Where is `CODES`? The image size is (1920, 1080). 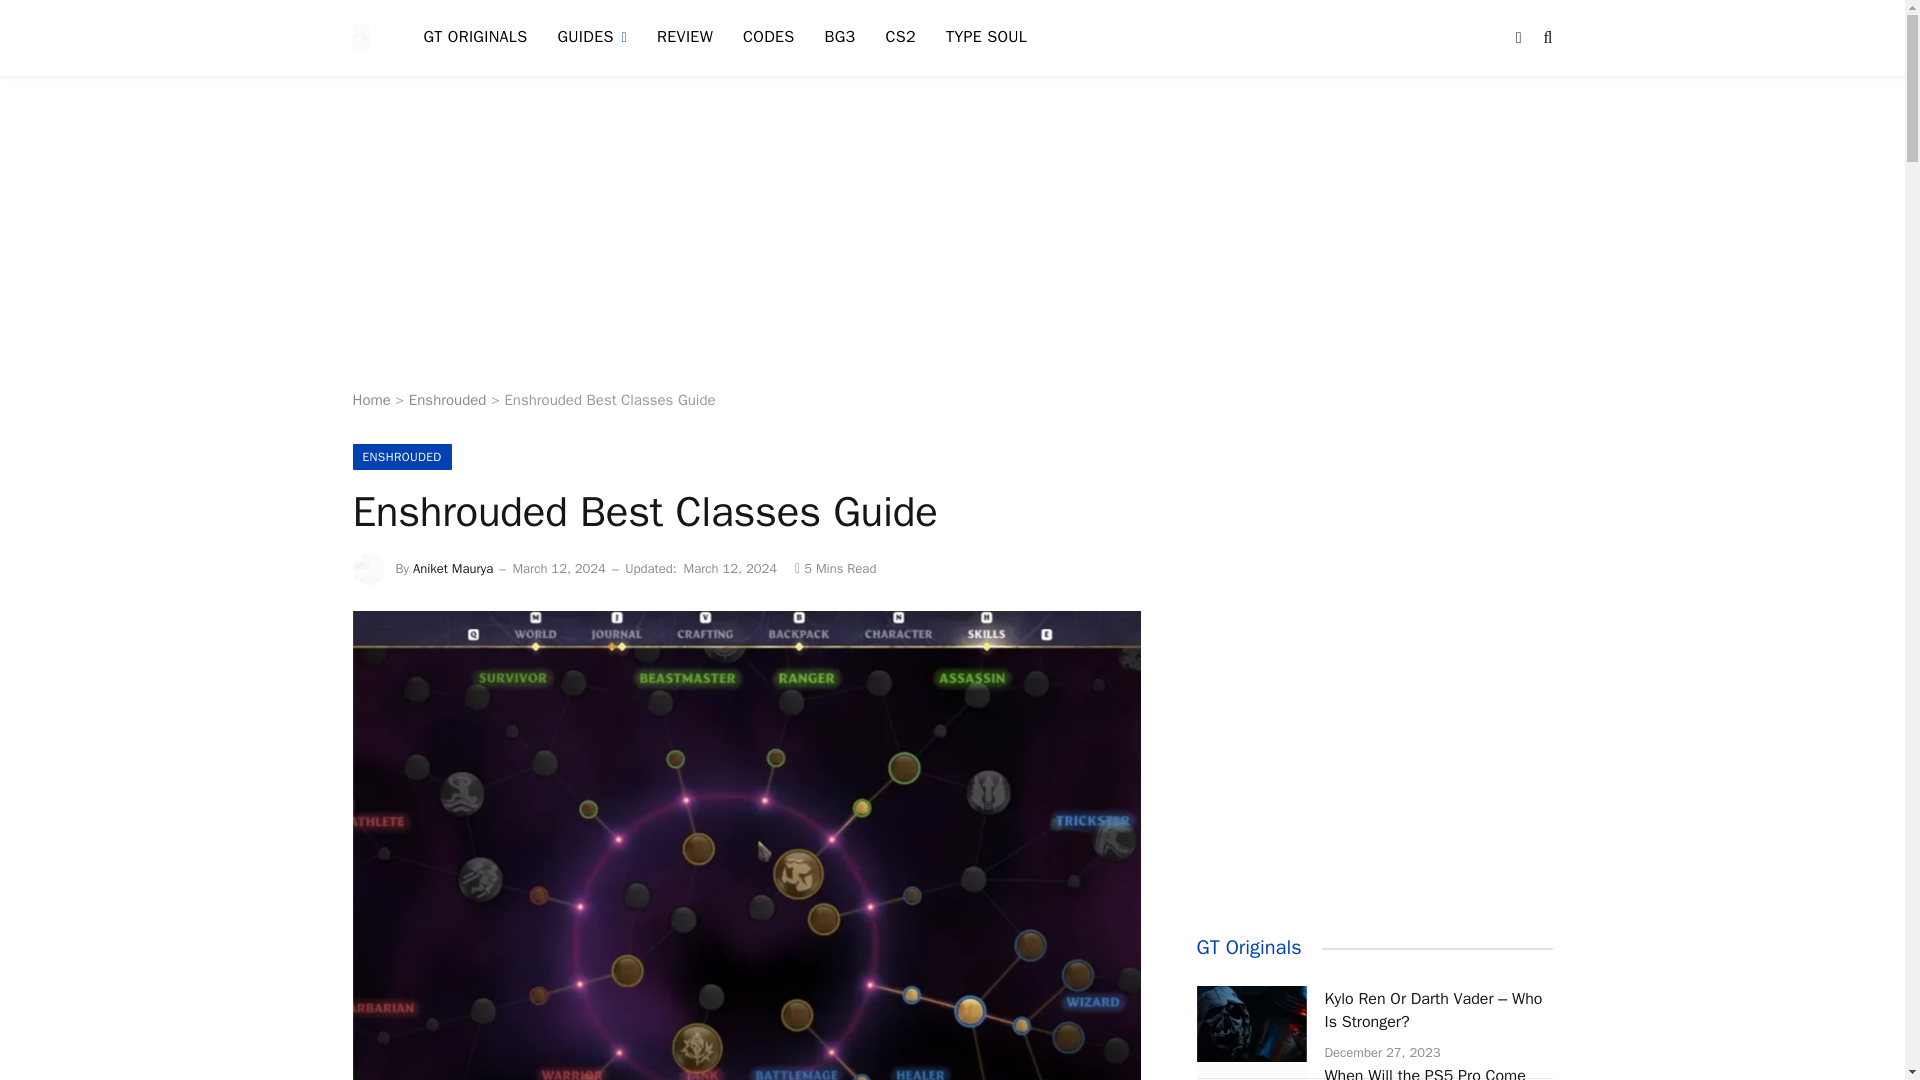
CODES is located at coordinates (768, 38).